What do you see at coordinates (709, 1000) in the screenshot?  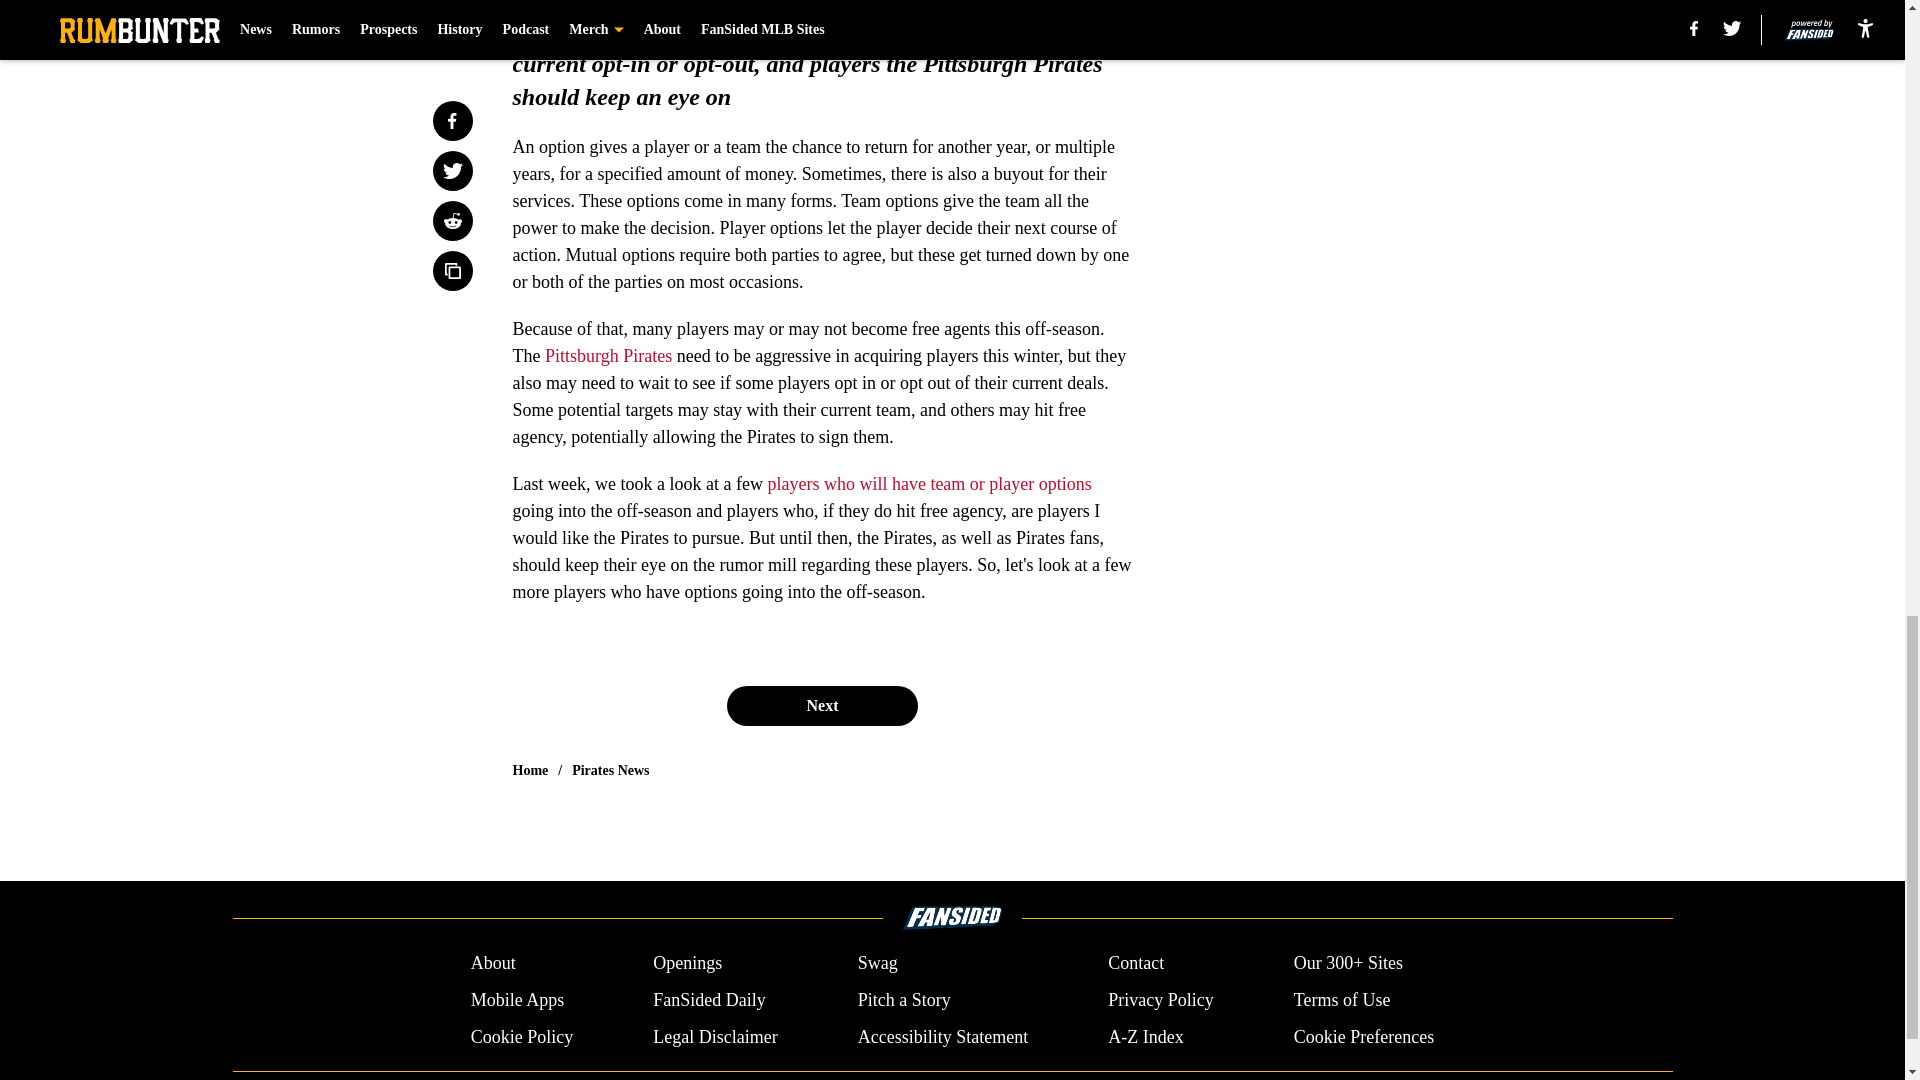 I see `FanSided Daily` at bounding box center [709, 1000].